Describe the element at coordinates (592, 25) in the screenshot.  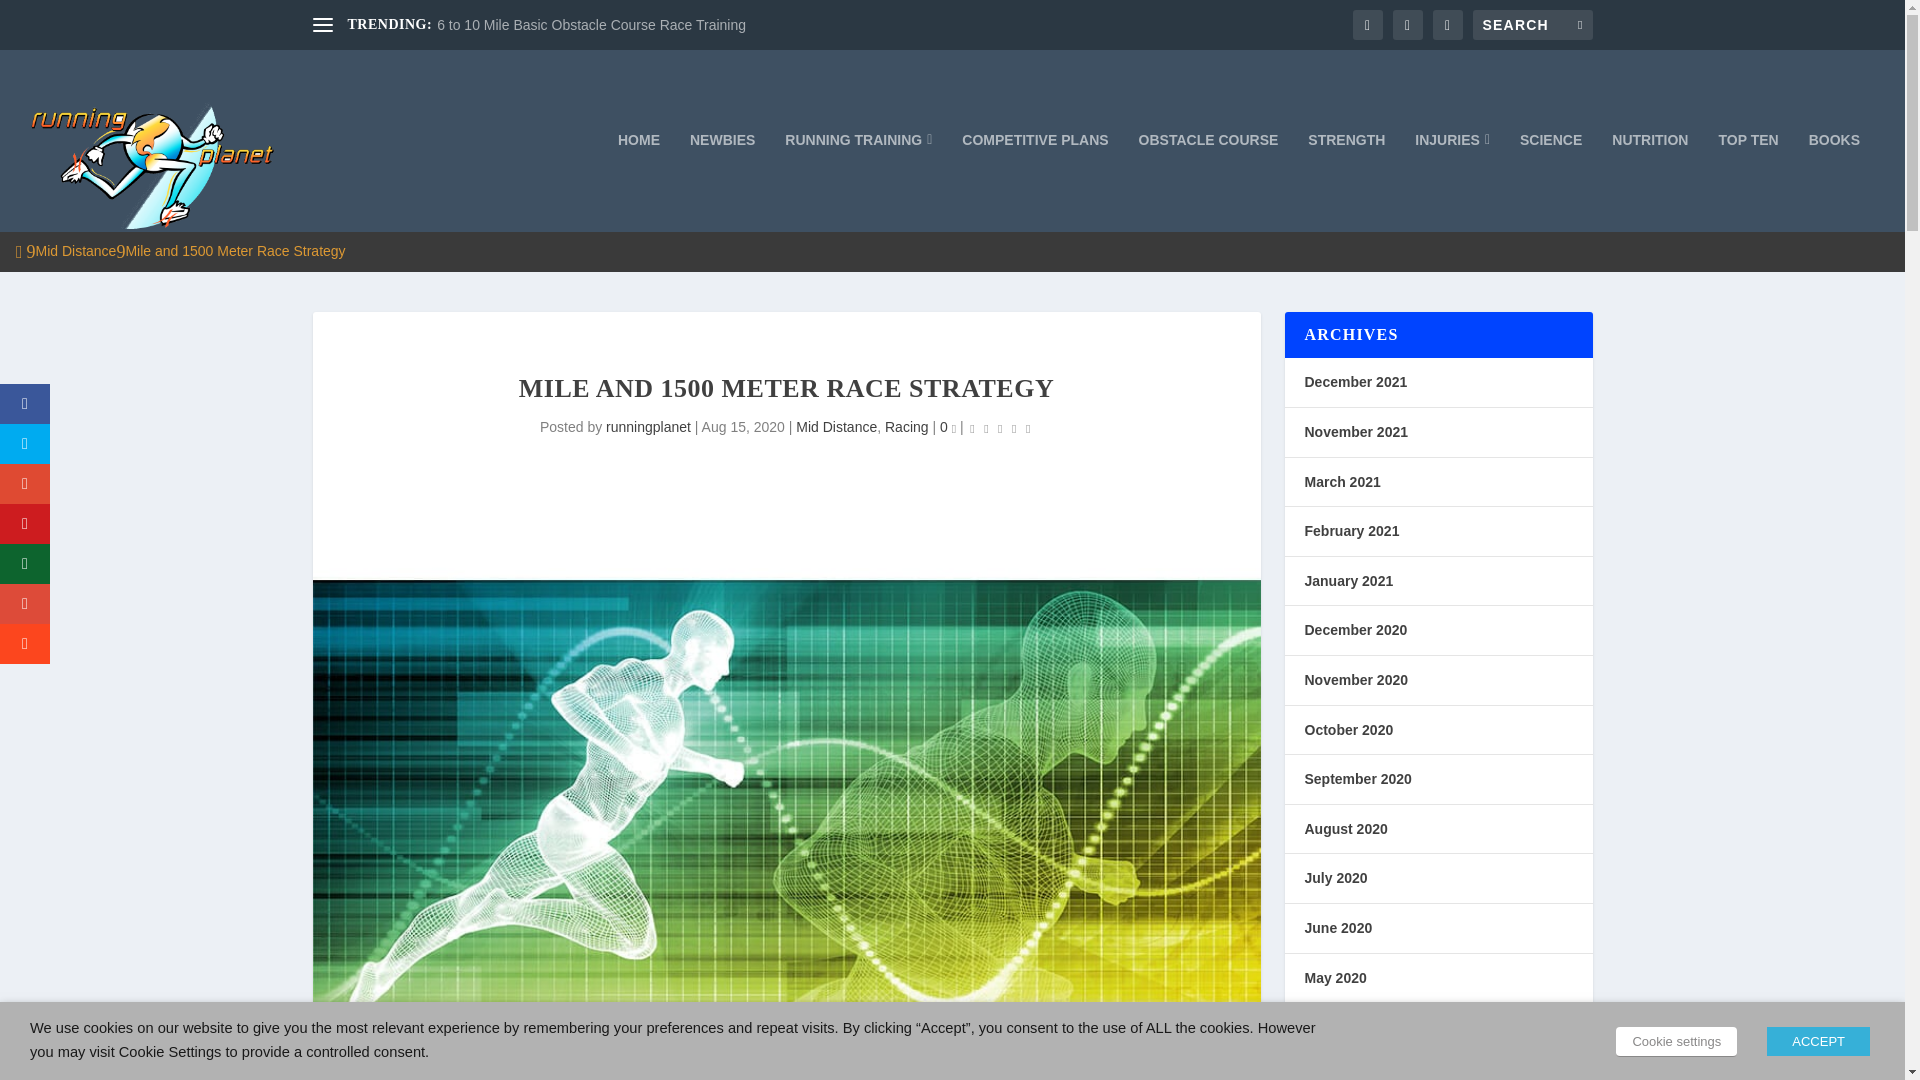
I see `6 to 10 Mile Basic Obstacle Course Race Training` at that location.